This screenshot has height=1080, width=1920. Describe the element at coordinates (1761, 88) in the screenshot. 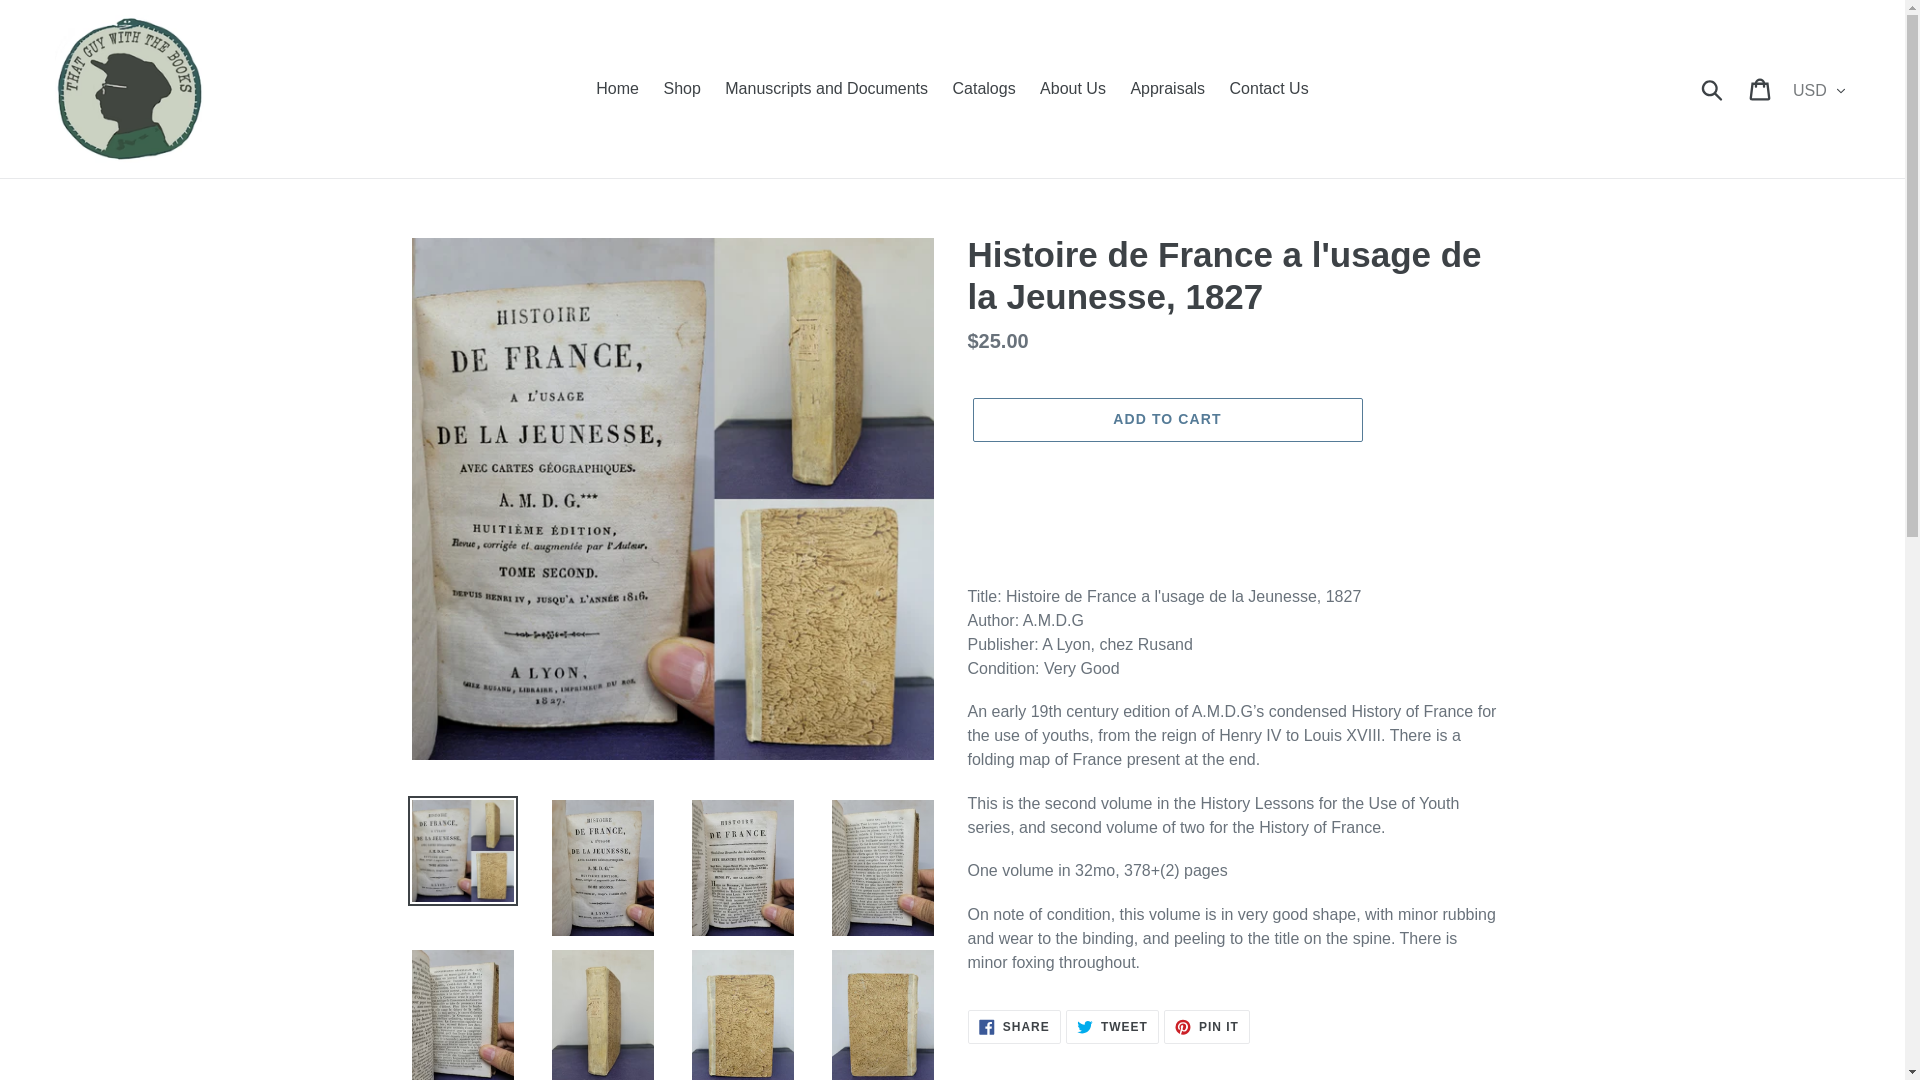

I see `Contact Us` at that location.